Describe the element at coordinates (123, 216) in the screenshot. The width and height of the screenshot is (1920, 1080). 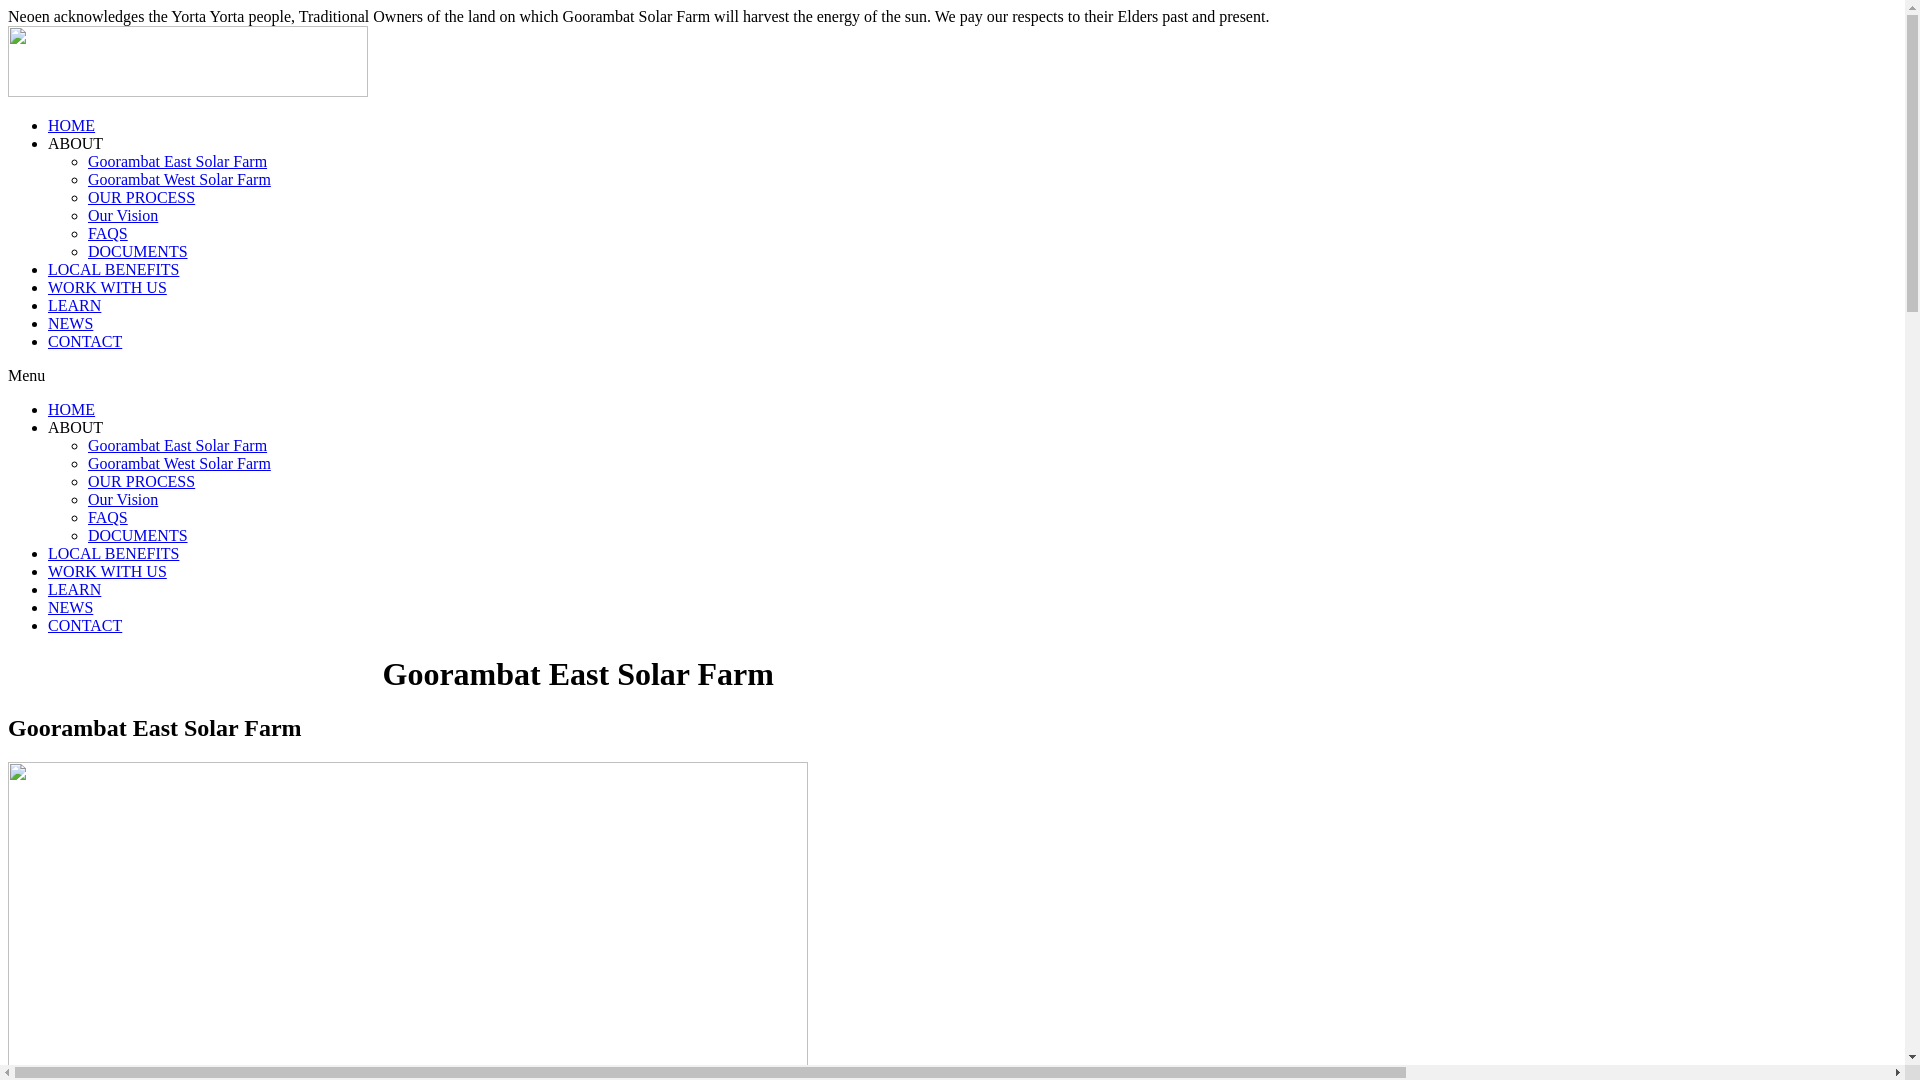
I see `Our Vision` at that location.